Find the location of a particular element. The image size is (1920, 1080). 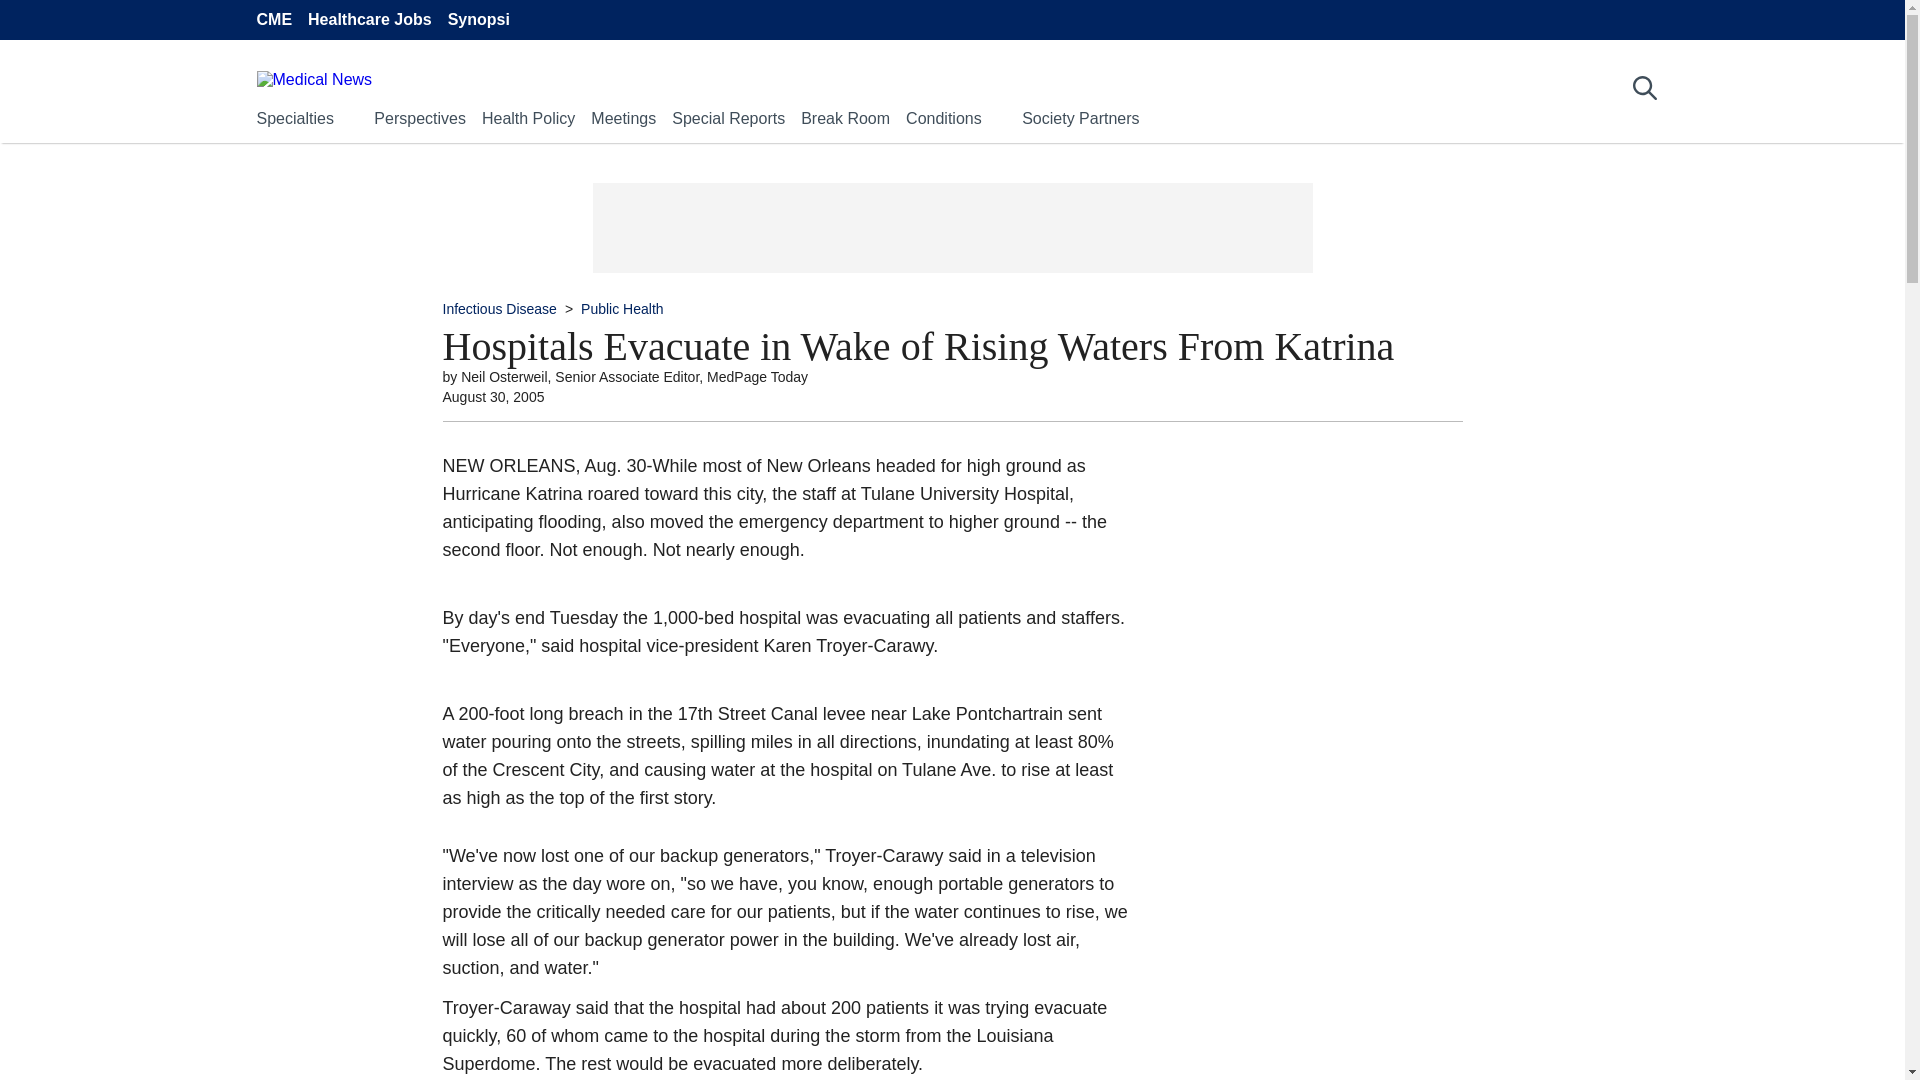

CME is located at coordinates (273, 20).